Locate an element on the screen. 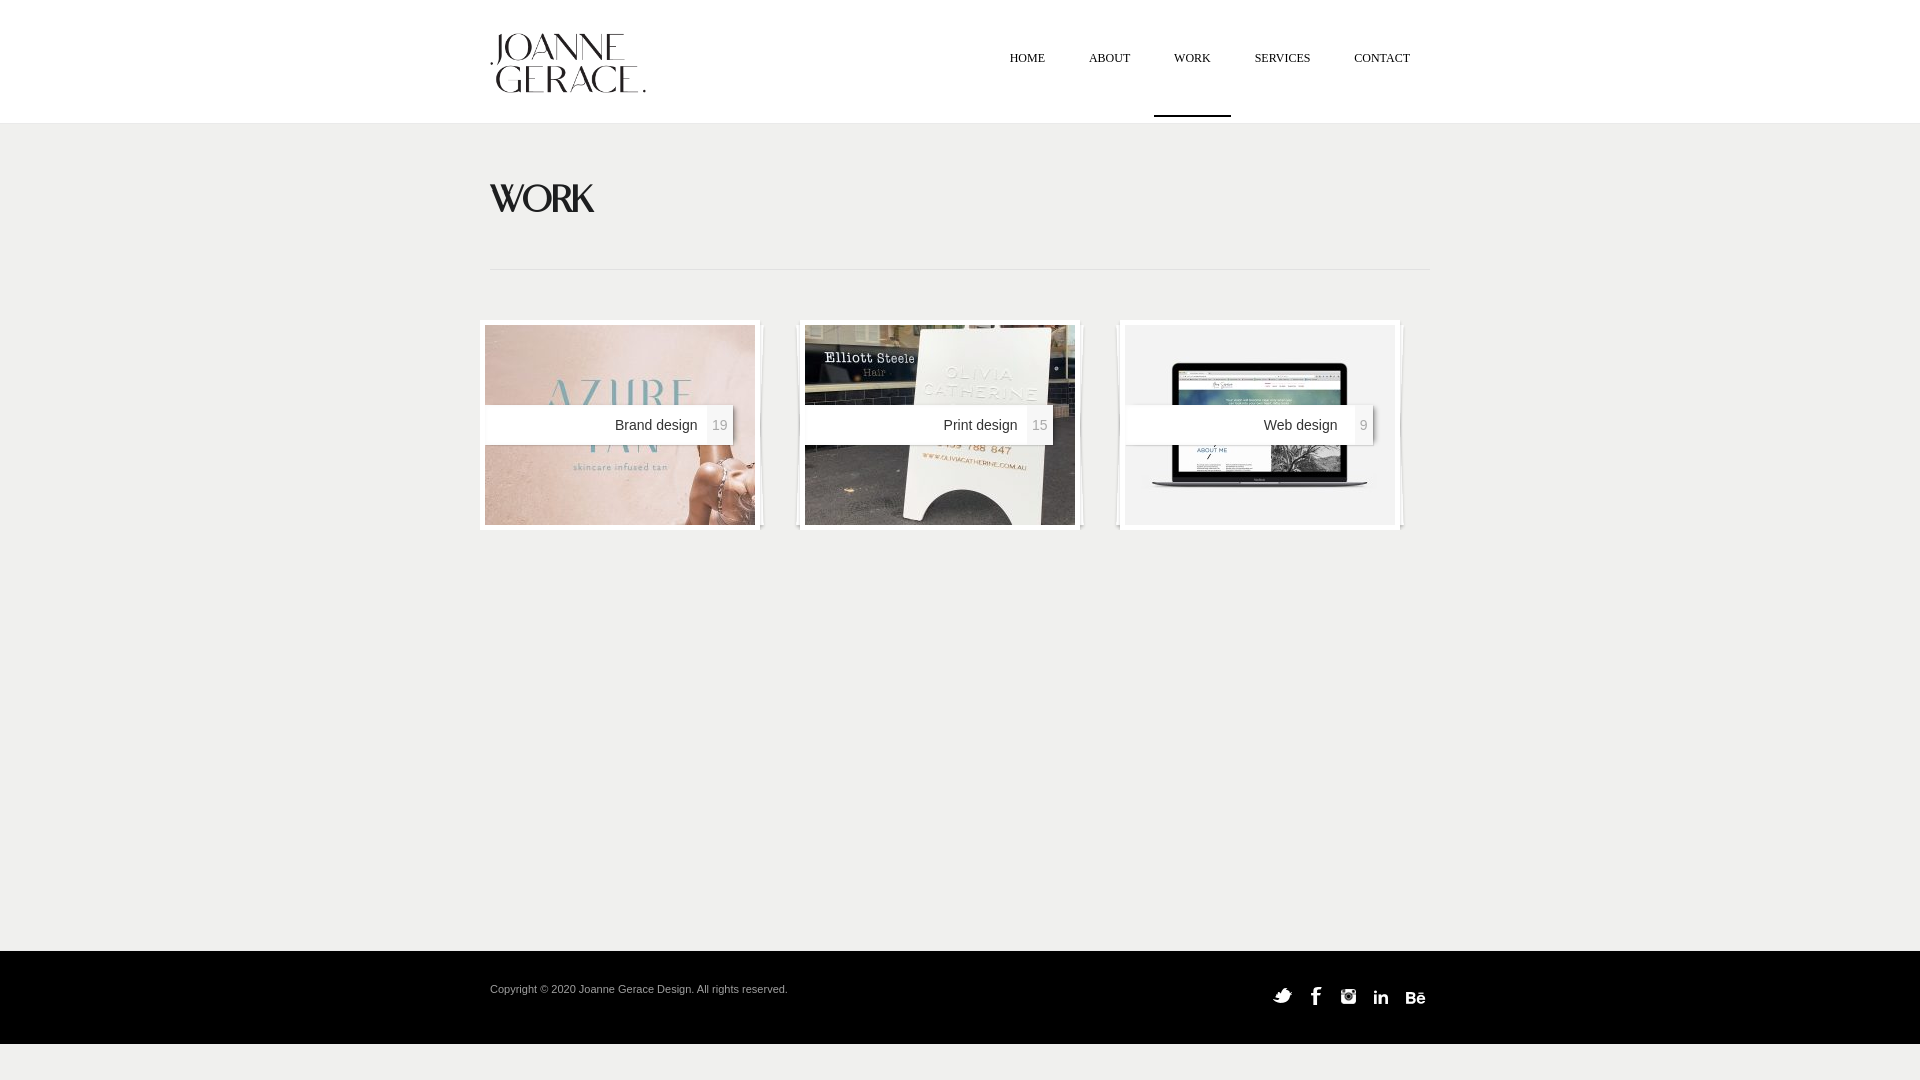 This screenshot has width=1920, height=1080. www.annaseverino.com.au is located at coordinates (1260, 425).